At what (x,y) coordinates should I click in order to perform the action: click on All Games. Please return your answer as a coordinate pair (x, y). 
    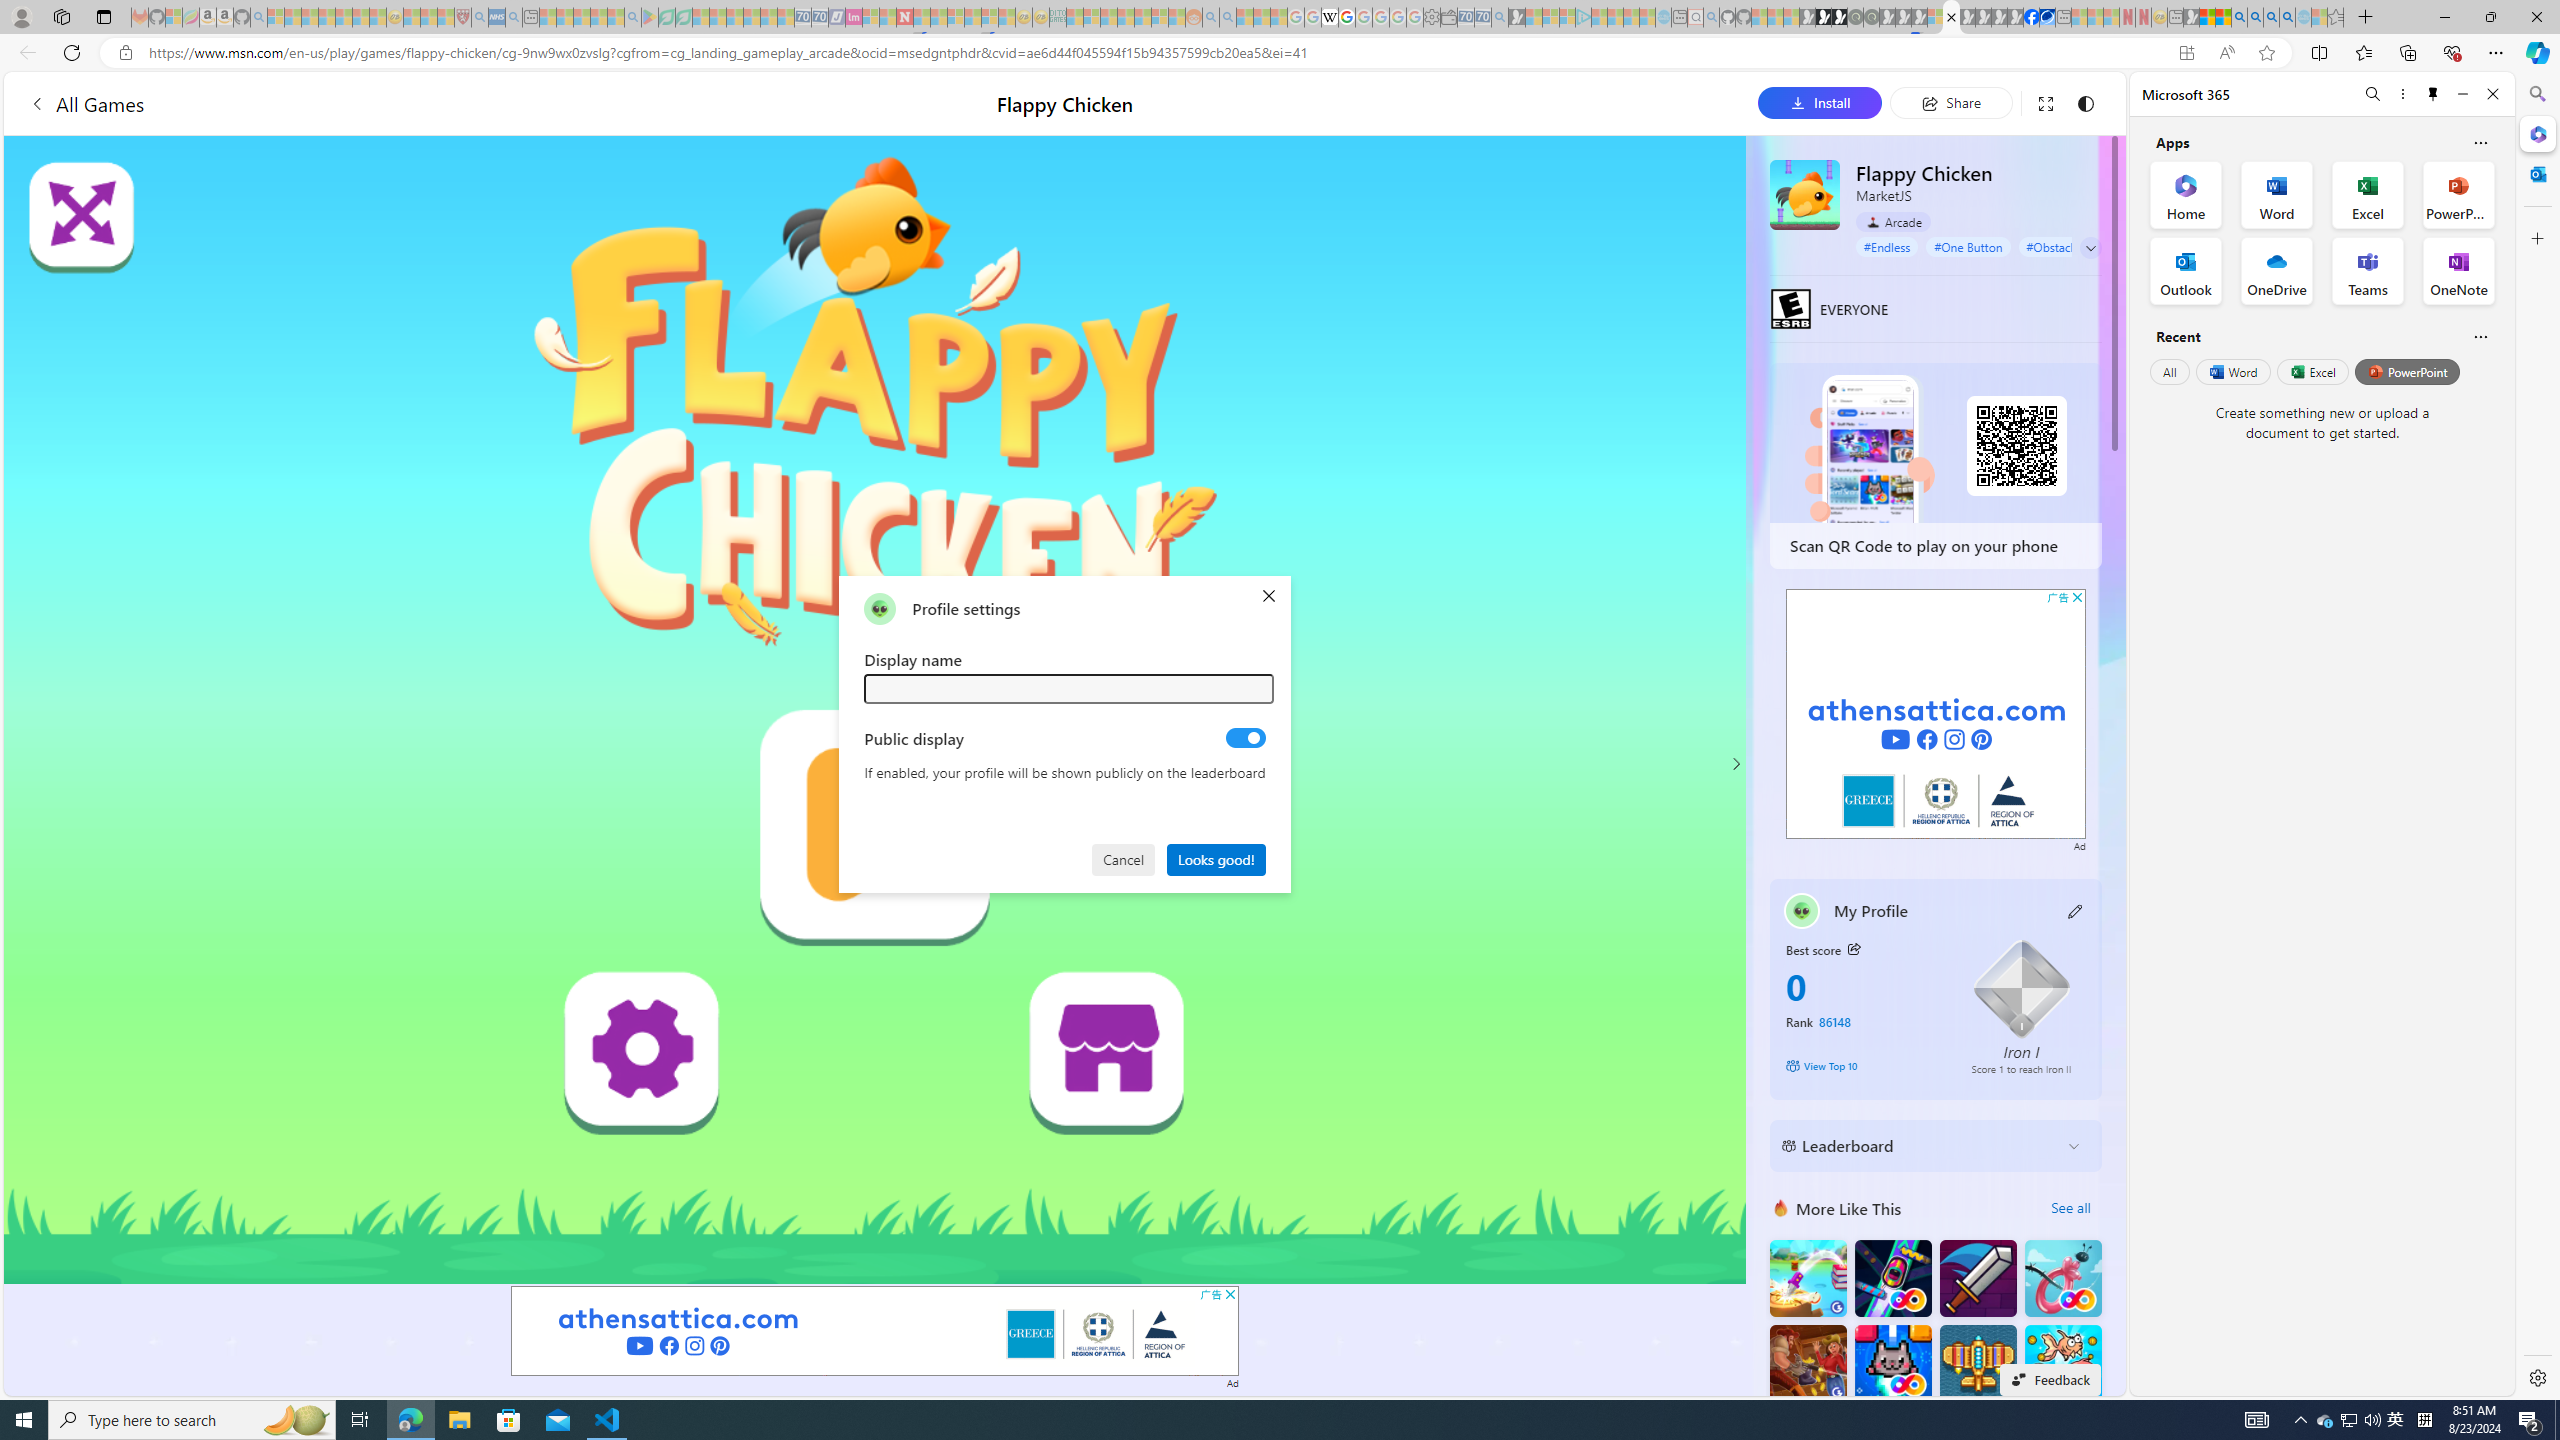
    Looking at the image, I should click on (374, 103).